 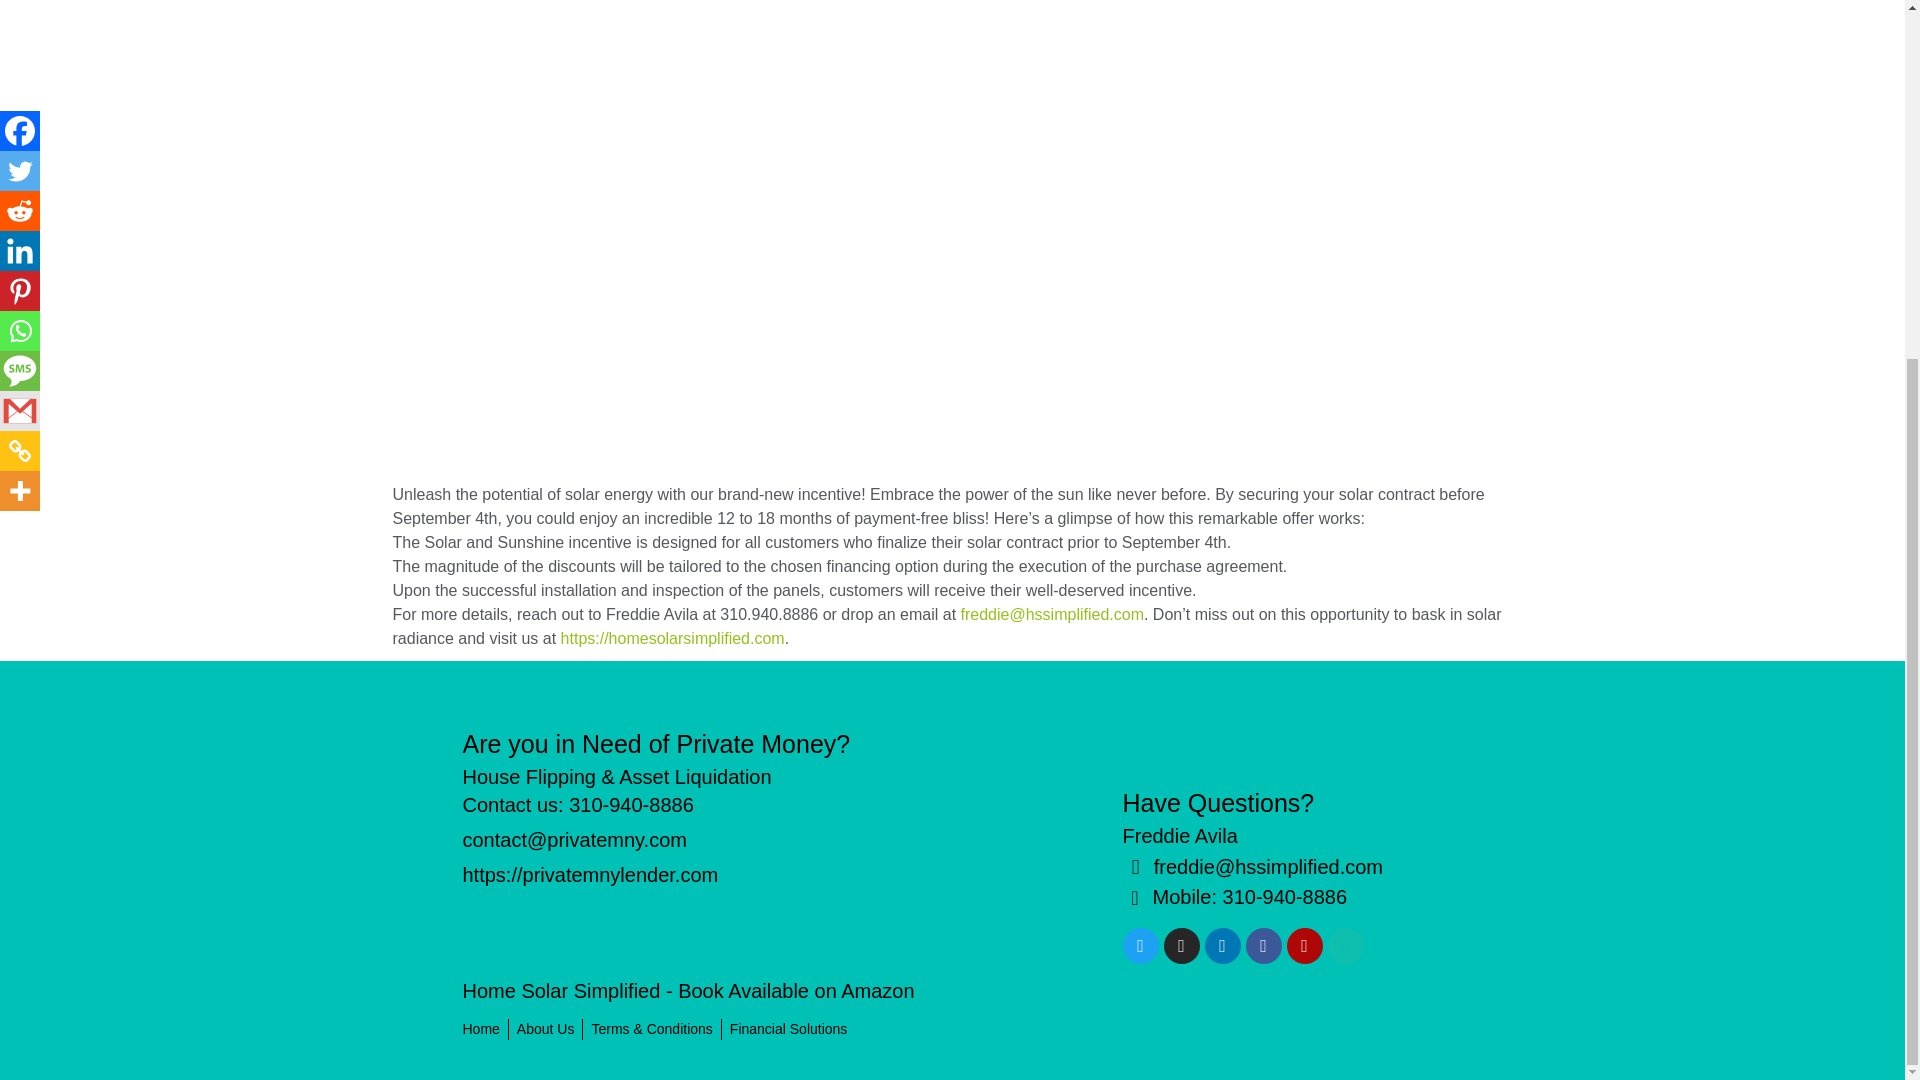 What do you see at coordinates (1281, 898) in the screenshot?
I see `Mobile: 310-940-8886` at bounding box center [1281, 898].